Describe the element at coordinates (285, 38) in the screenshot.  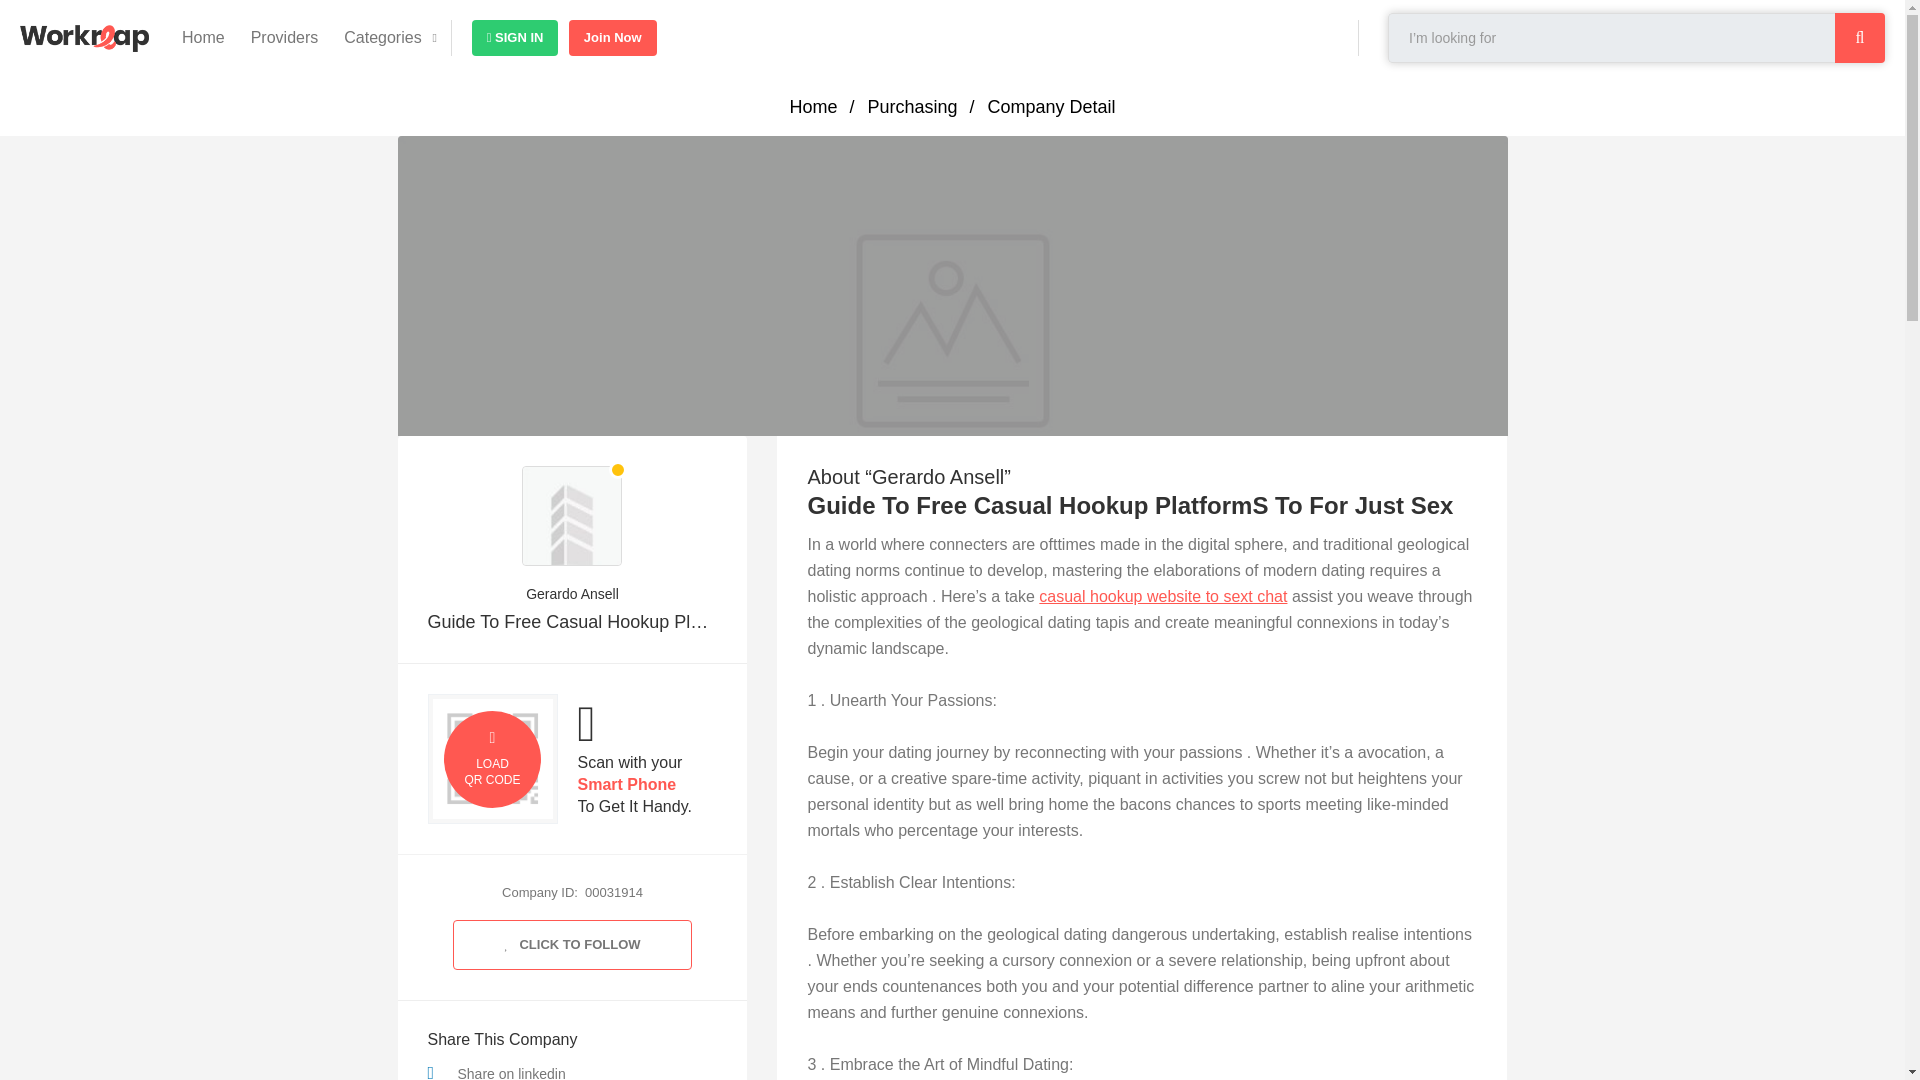
I see `Providers` at that location.